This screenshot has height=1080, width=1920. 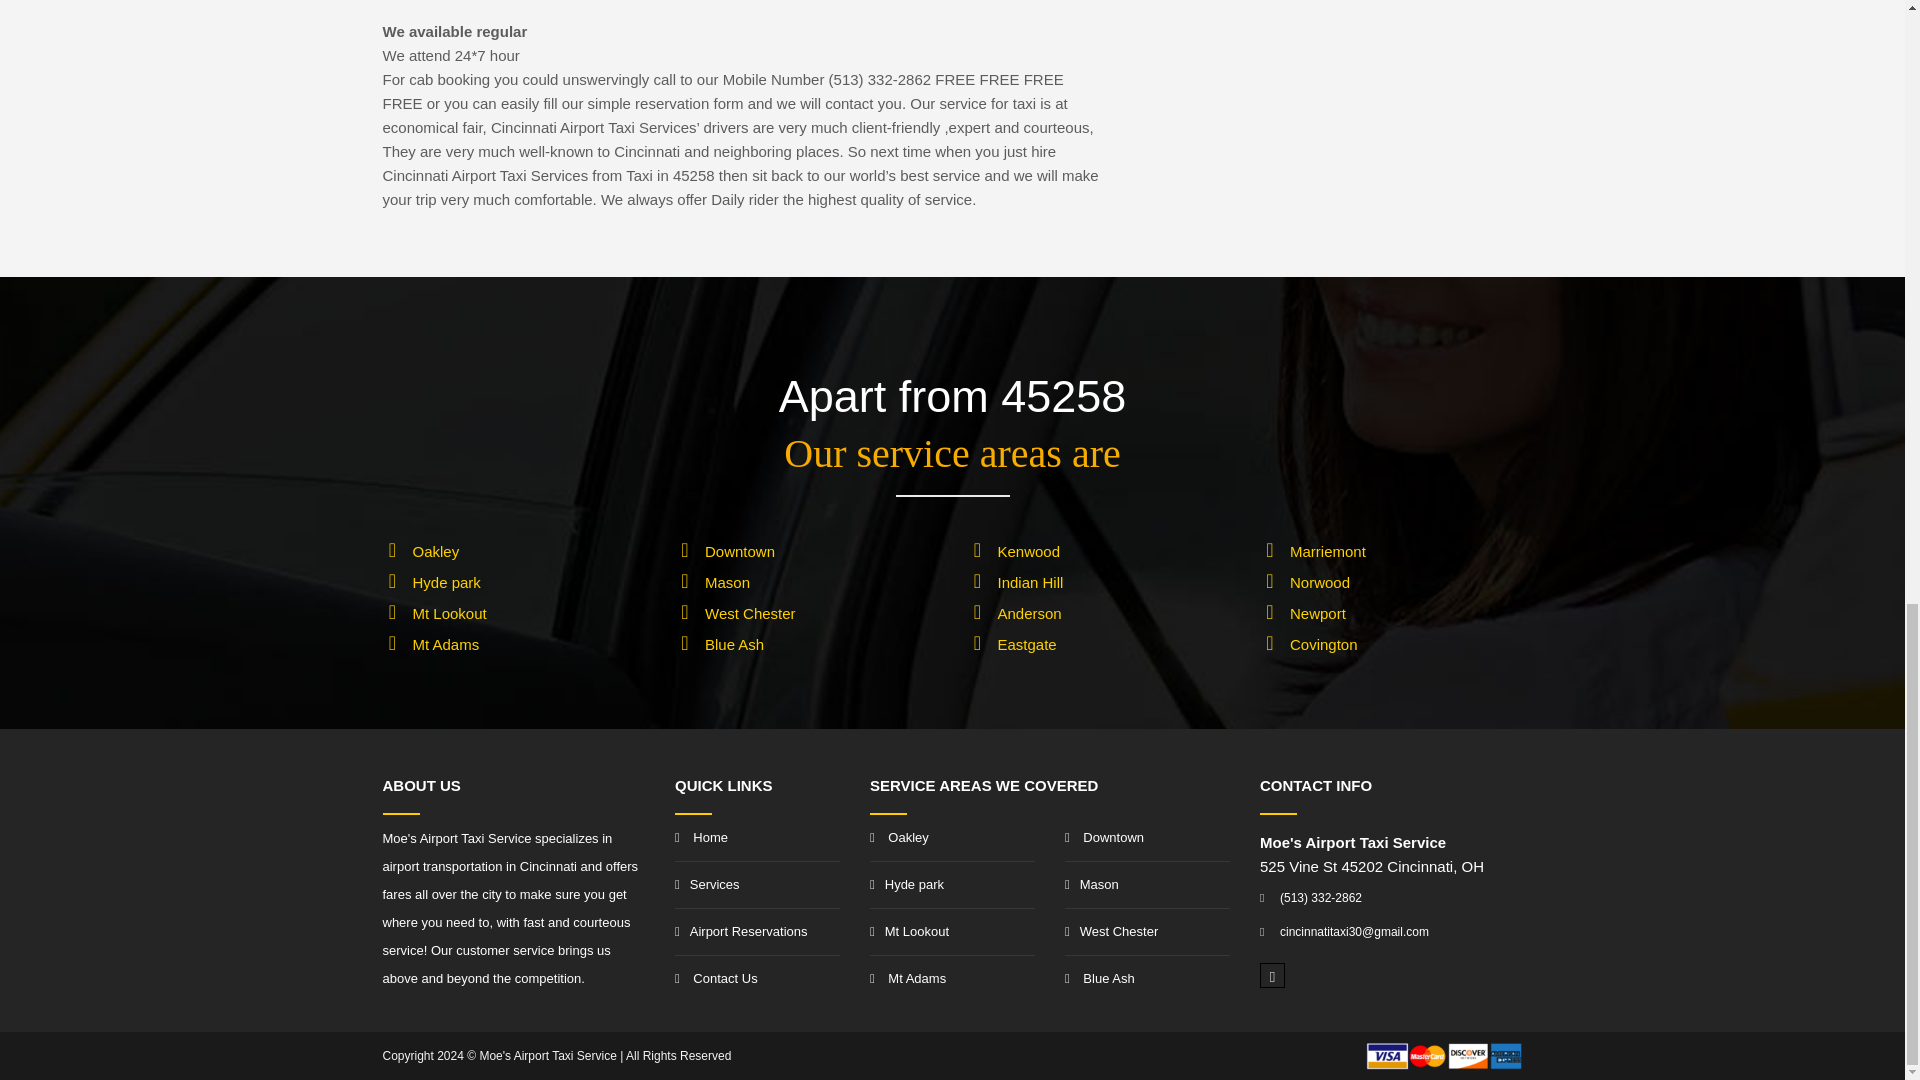 I want to click on Marriemont, so click(x=1328, y=552).